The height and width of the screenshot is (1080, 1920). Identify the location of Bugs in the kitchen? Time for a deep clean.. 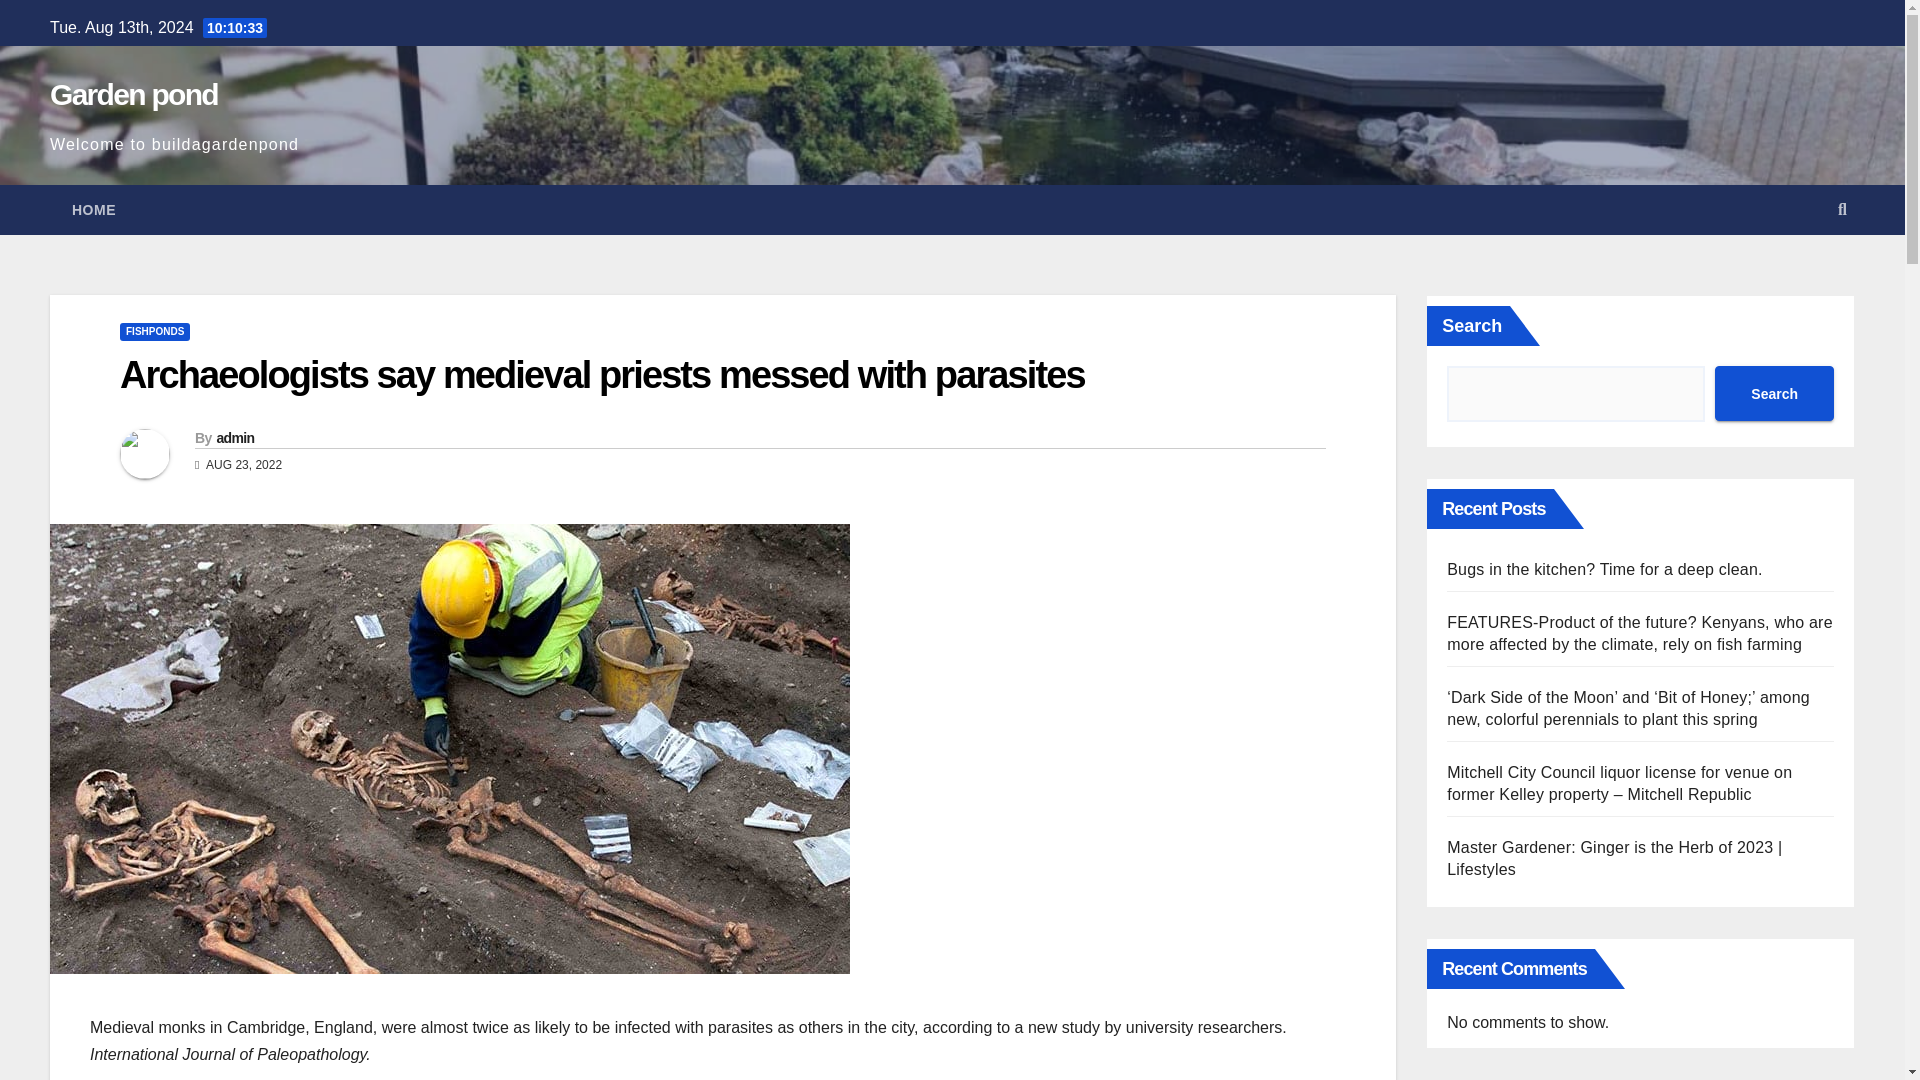
(1604, 568).